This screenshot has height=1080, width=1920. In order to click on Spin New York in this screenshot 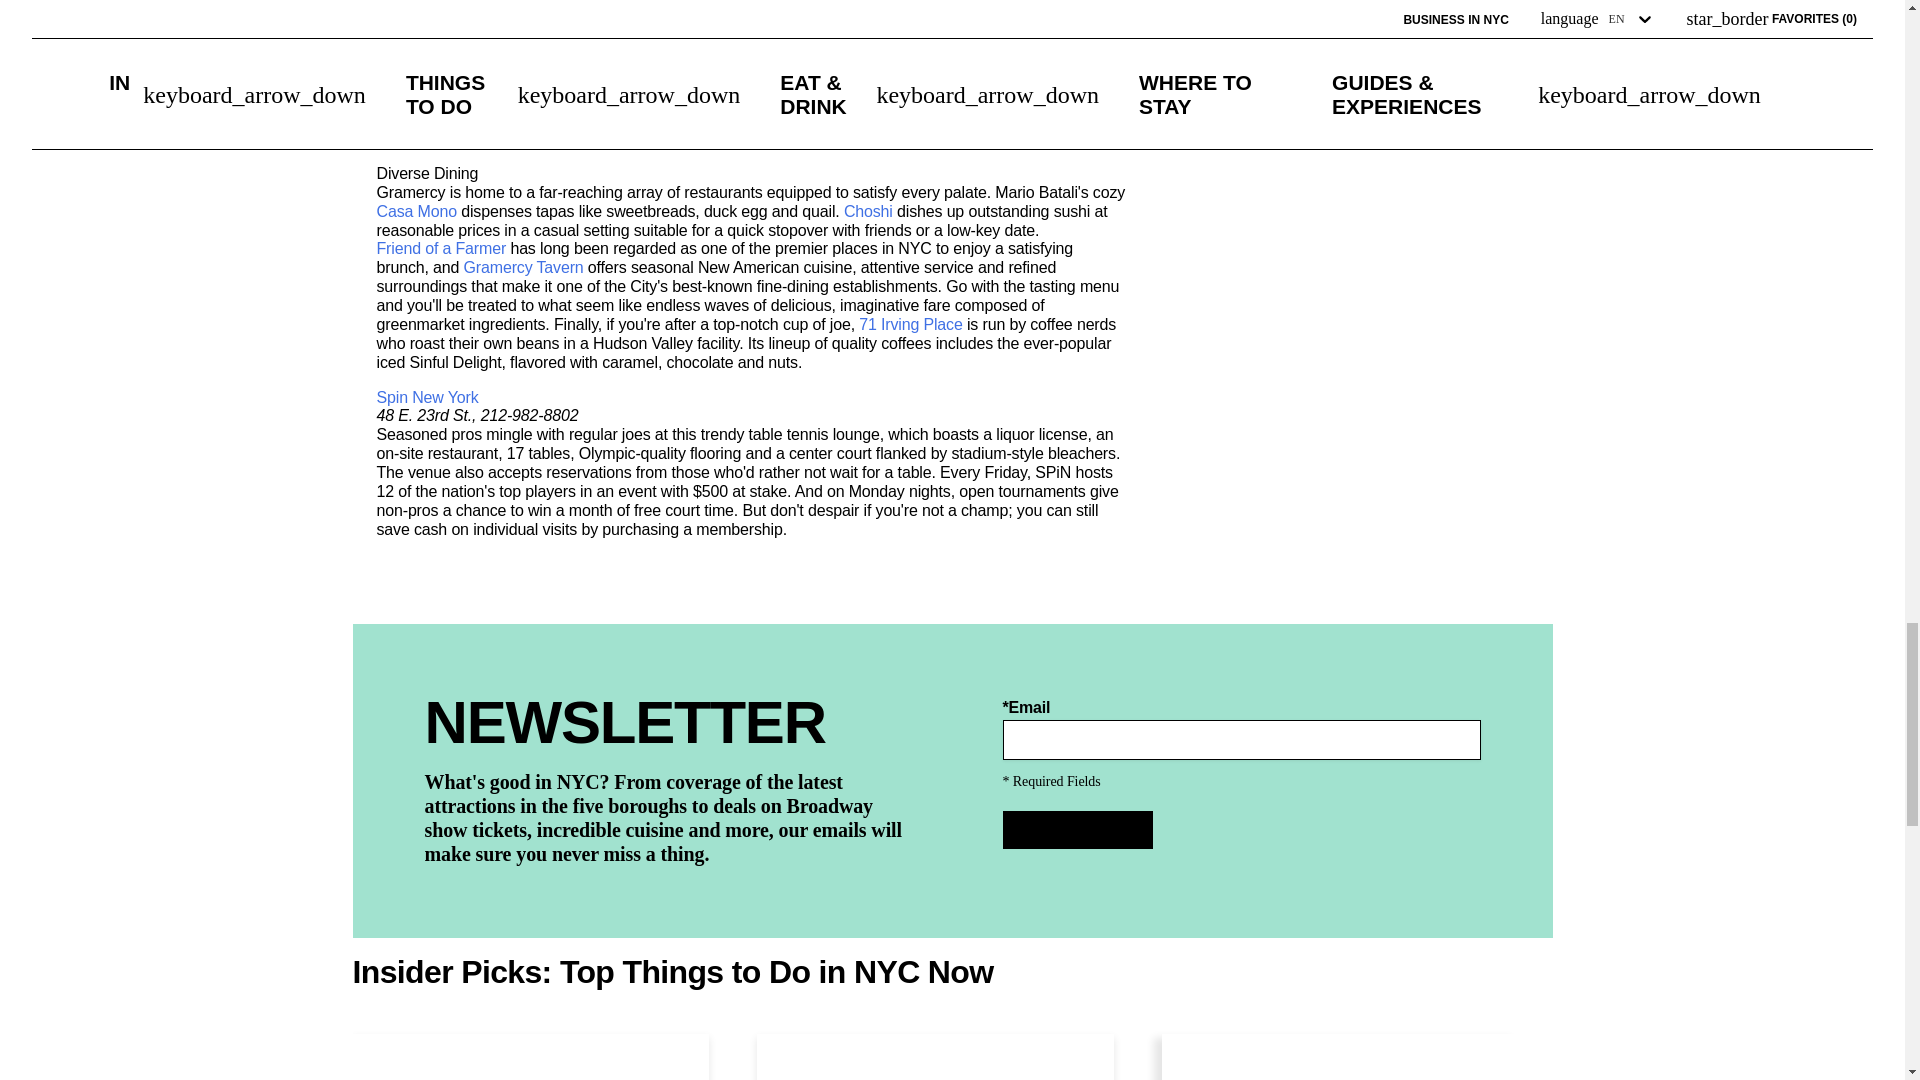, I will do `click(427, 398)`.